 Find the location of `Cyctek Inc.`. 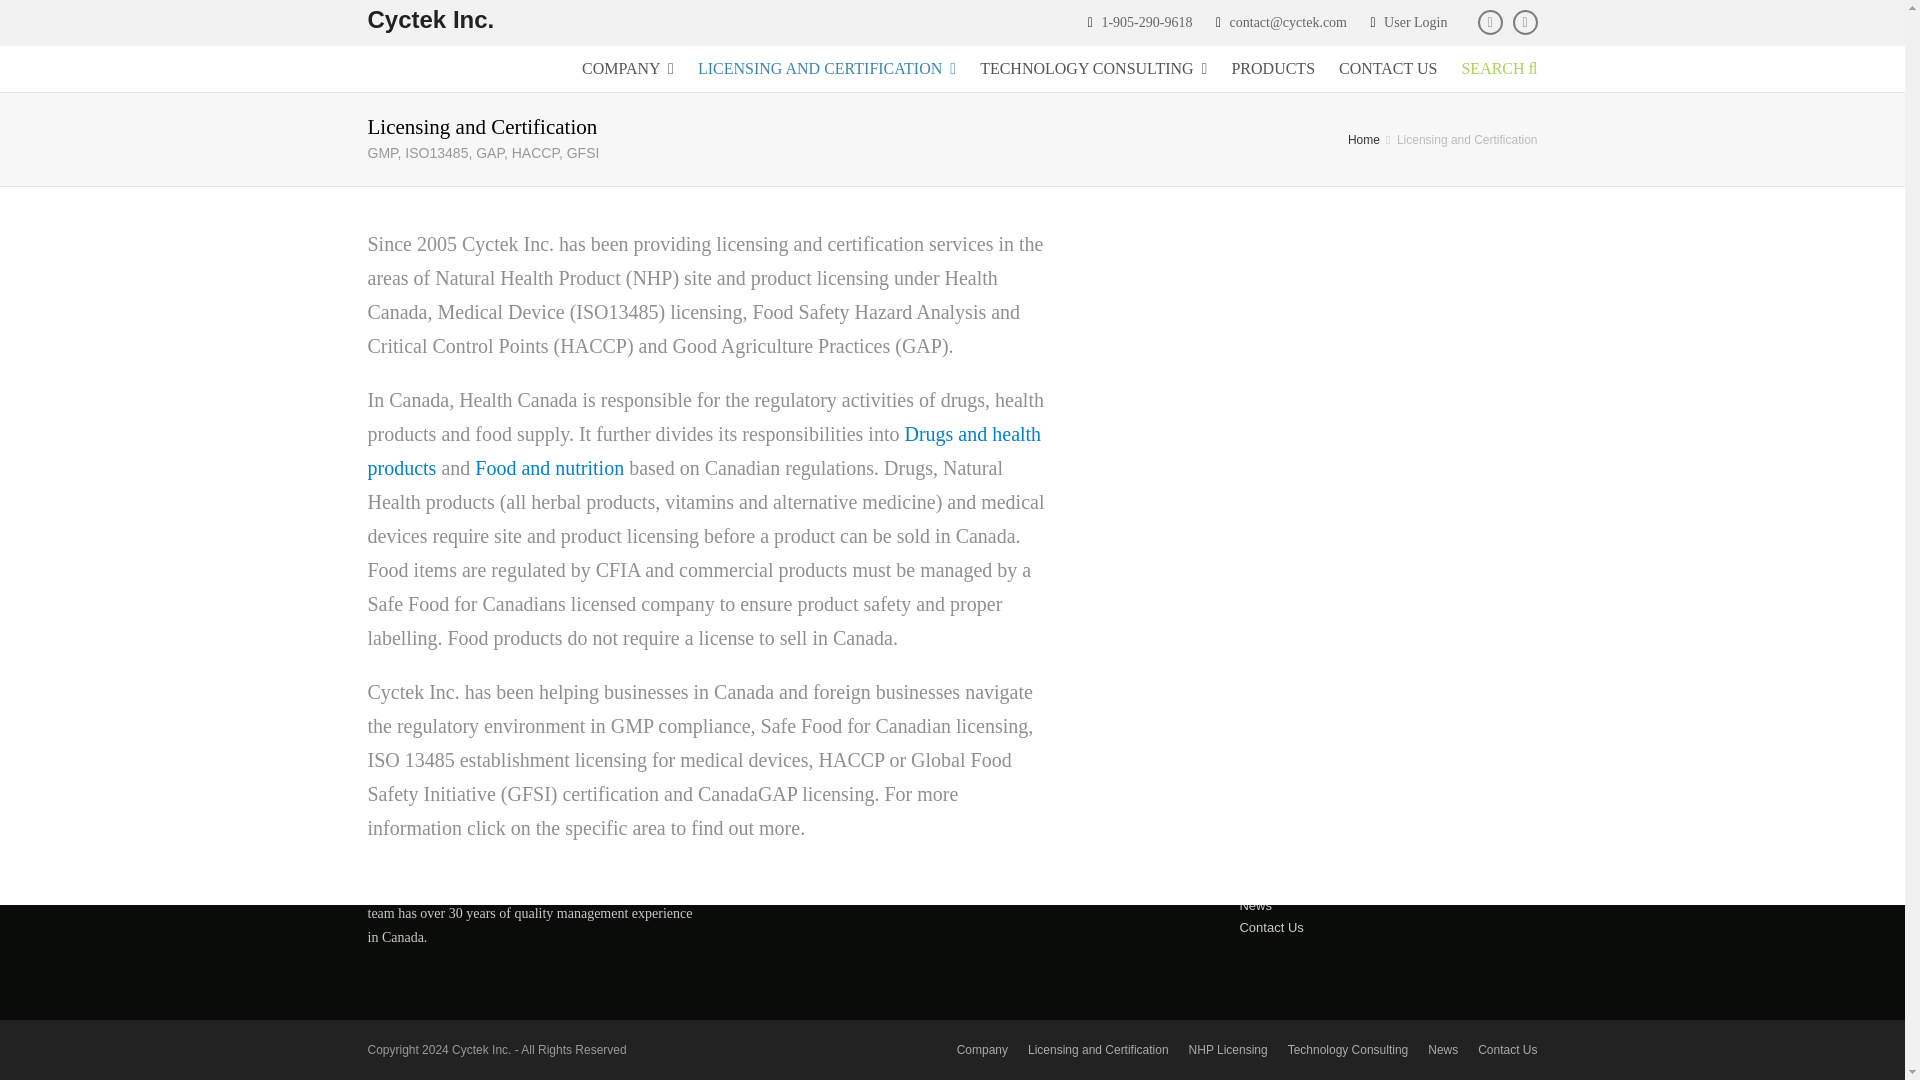

Cyctek Inc. is located at coordinates (1364, 139).